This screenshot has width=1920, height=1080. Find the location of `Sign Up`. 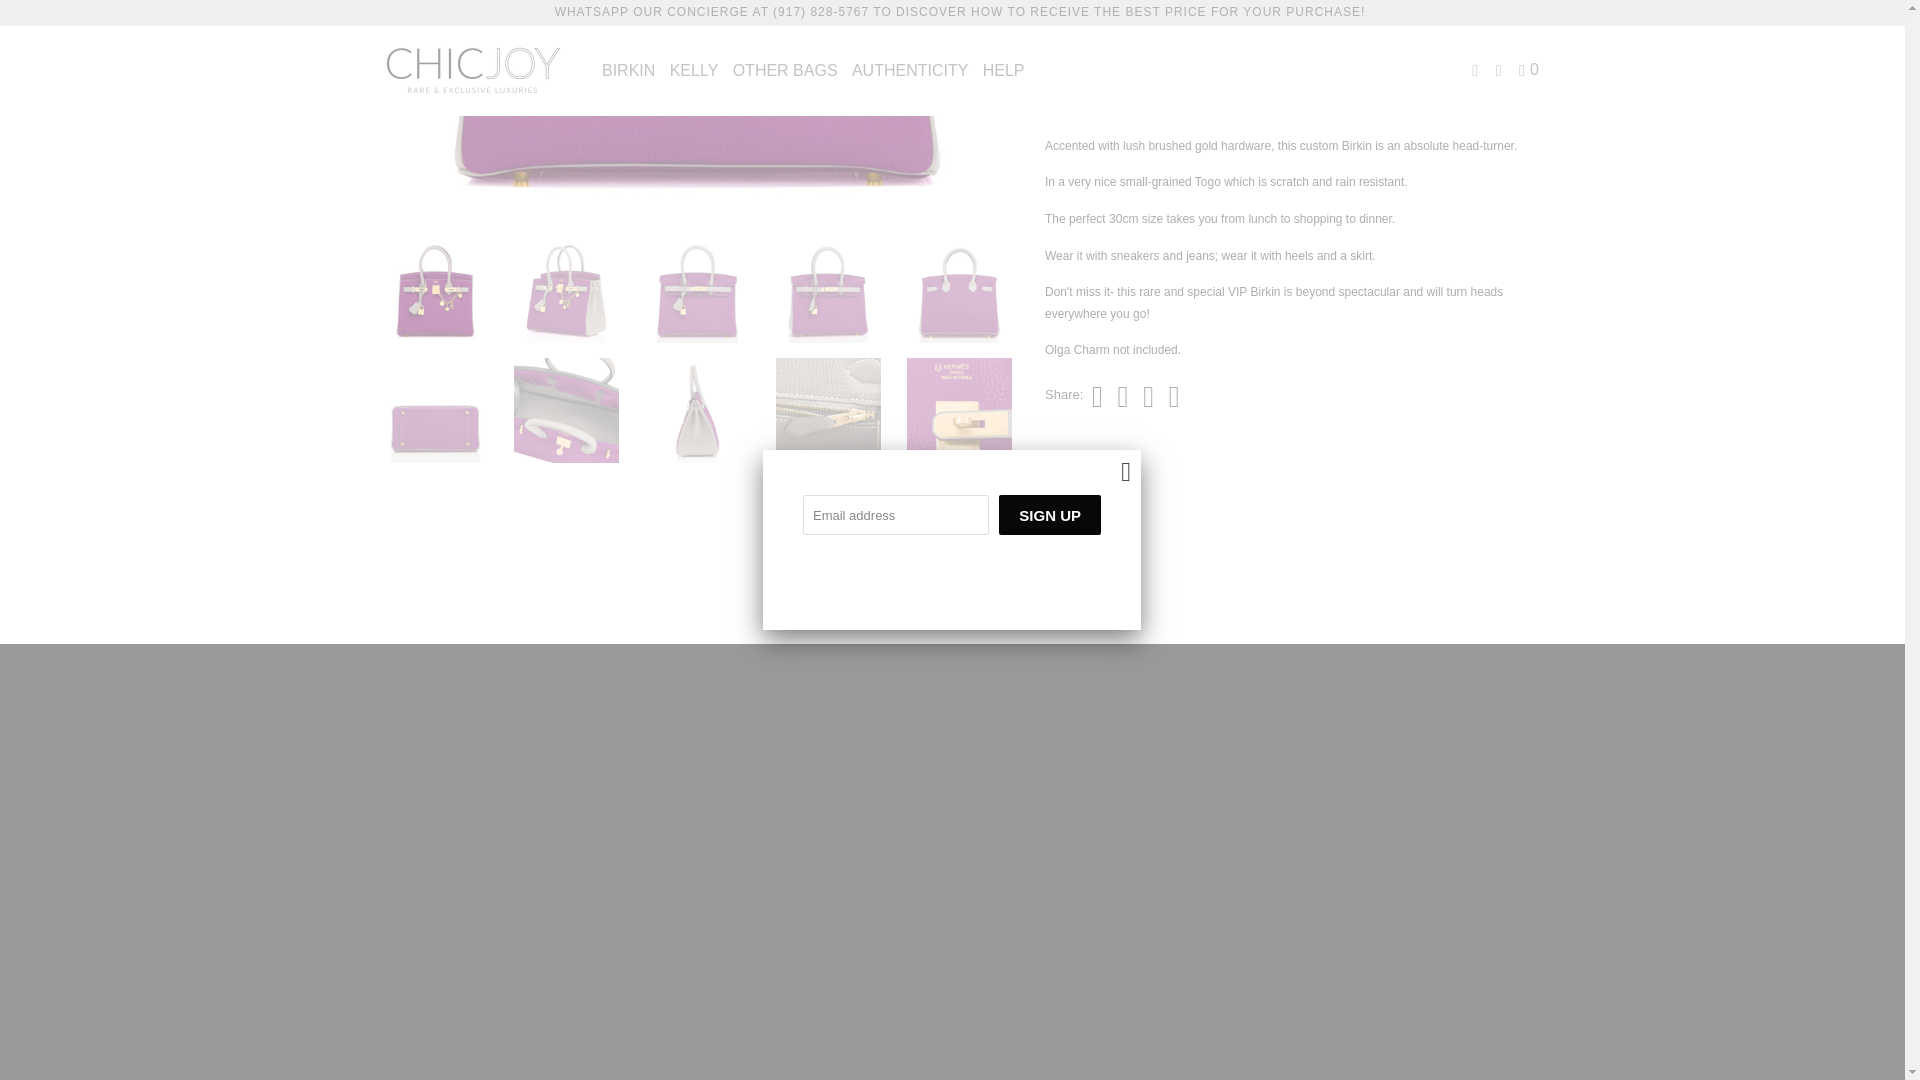

Sign Up is located at coordinates (1049, 63).